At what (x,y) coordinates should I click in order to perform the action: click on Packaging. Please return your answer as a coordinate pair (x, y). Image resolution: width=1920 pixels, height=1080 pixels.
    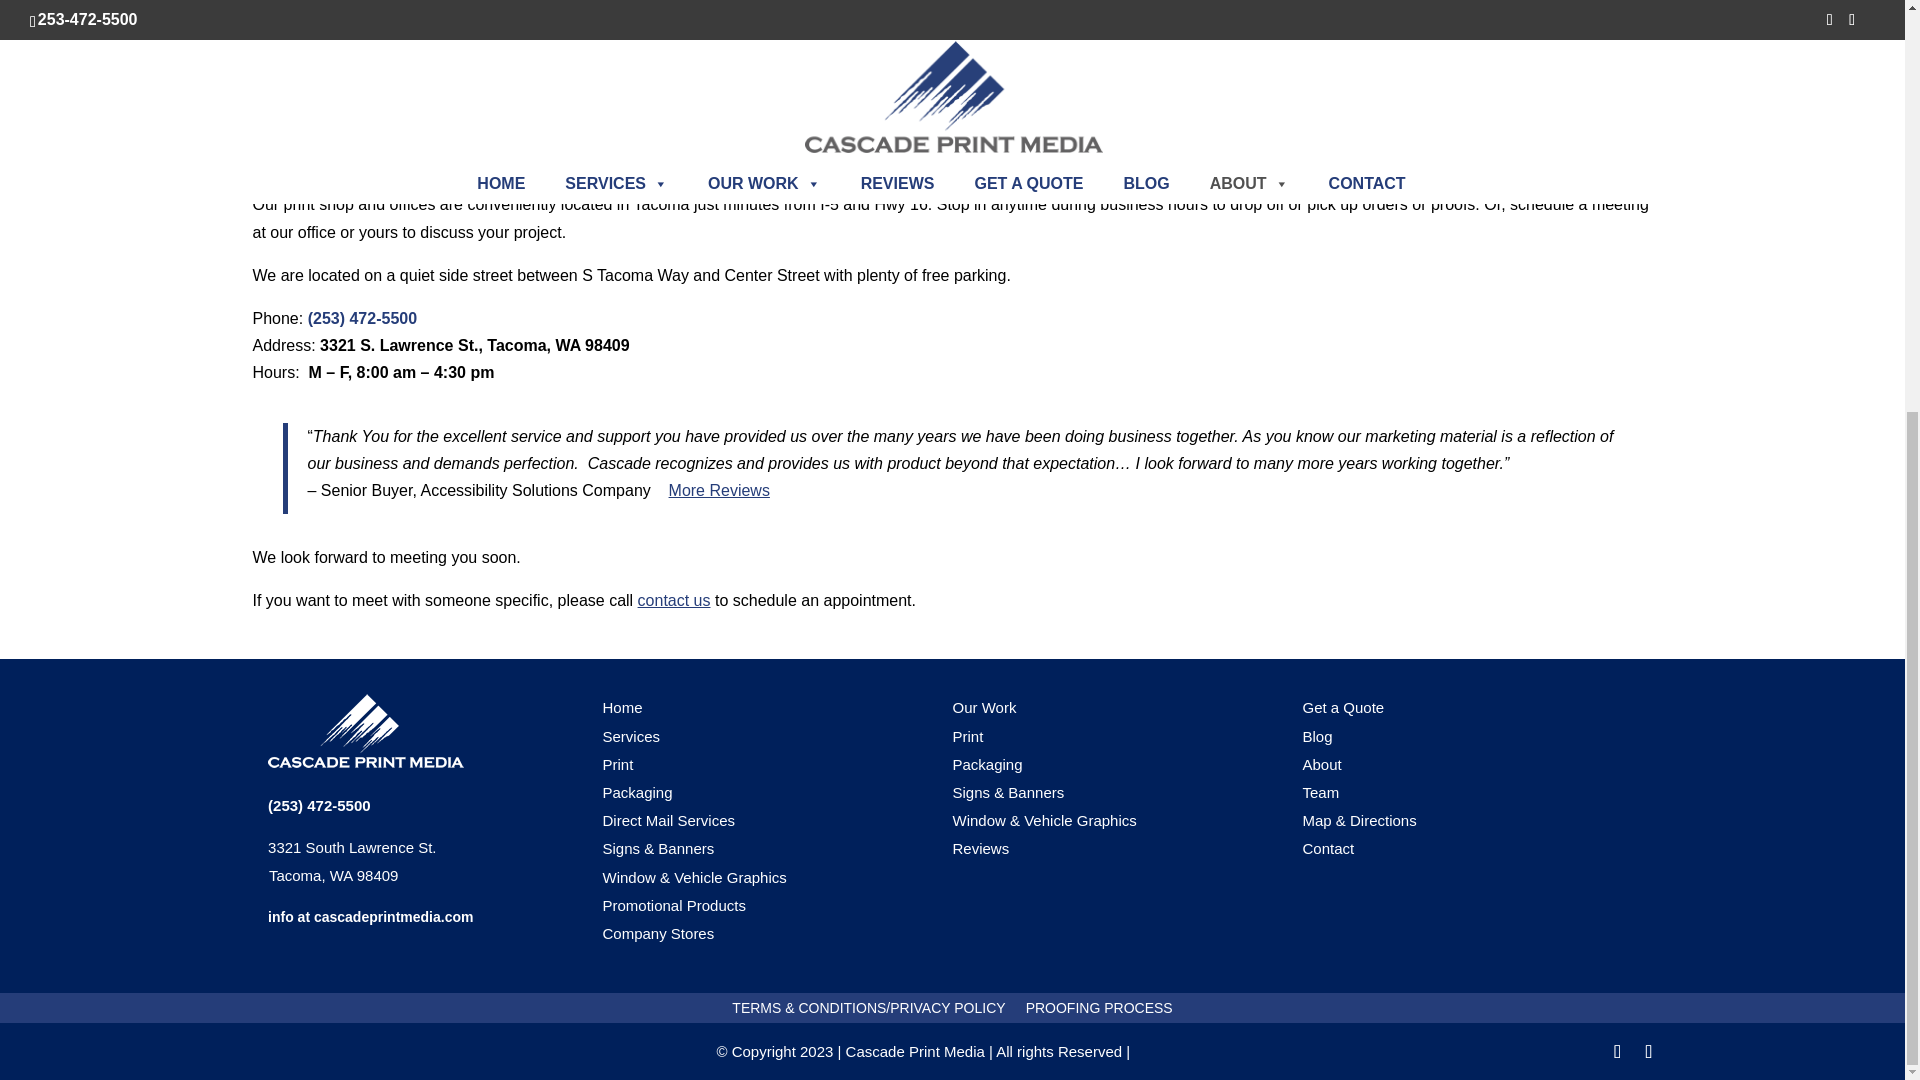
    Looking at the image, I should click on (618, 764).